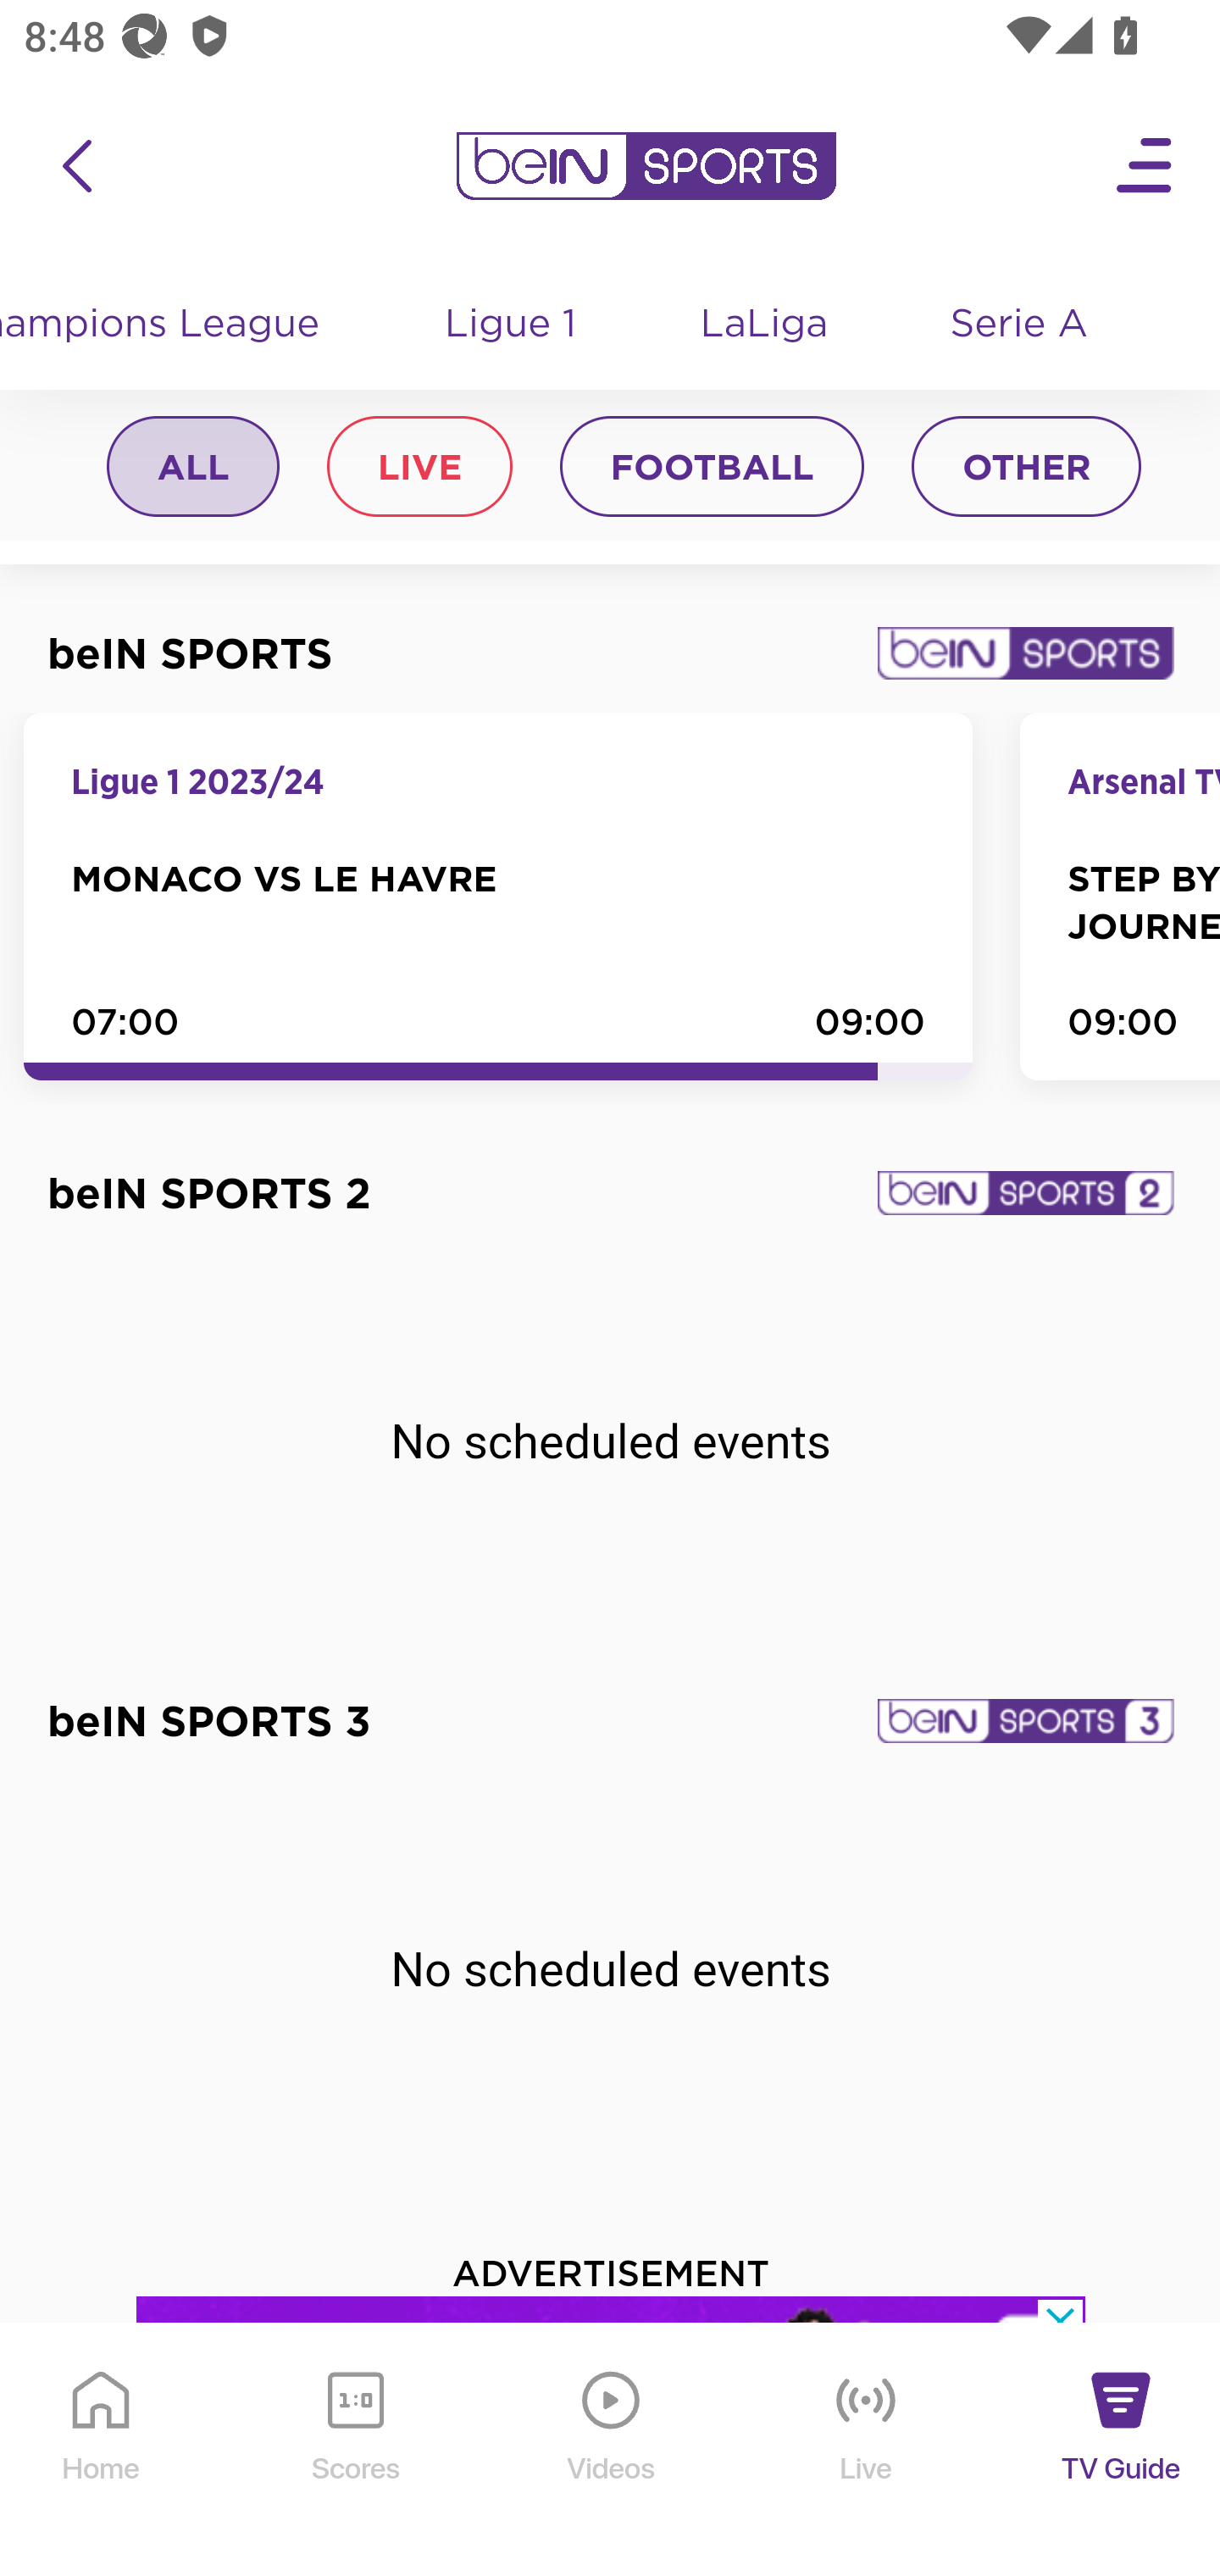  What do you see at coordinates (1122, 2451) in the screenshot?
I see `TV Guide TV Guide Icon TV Guide` at bounding box center [1122, 2451].